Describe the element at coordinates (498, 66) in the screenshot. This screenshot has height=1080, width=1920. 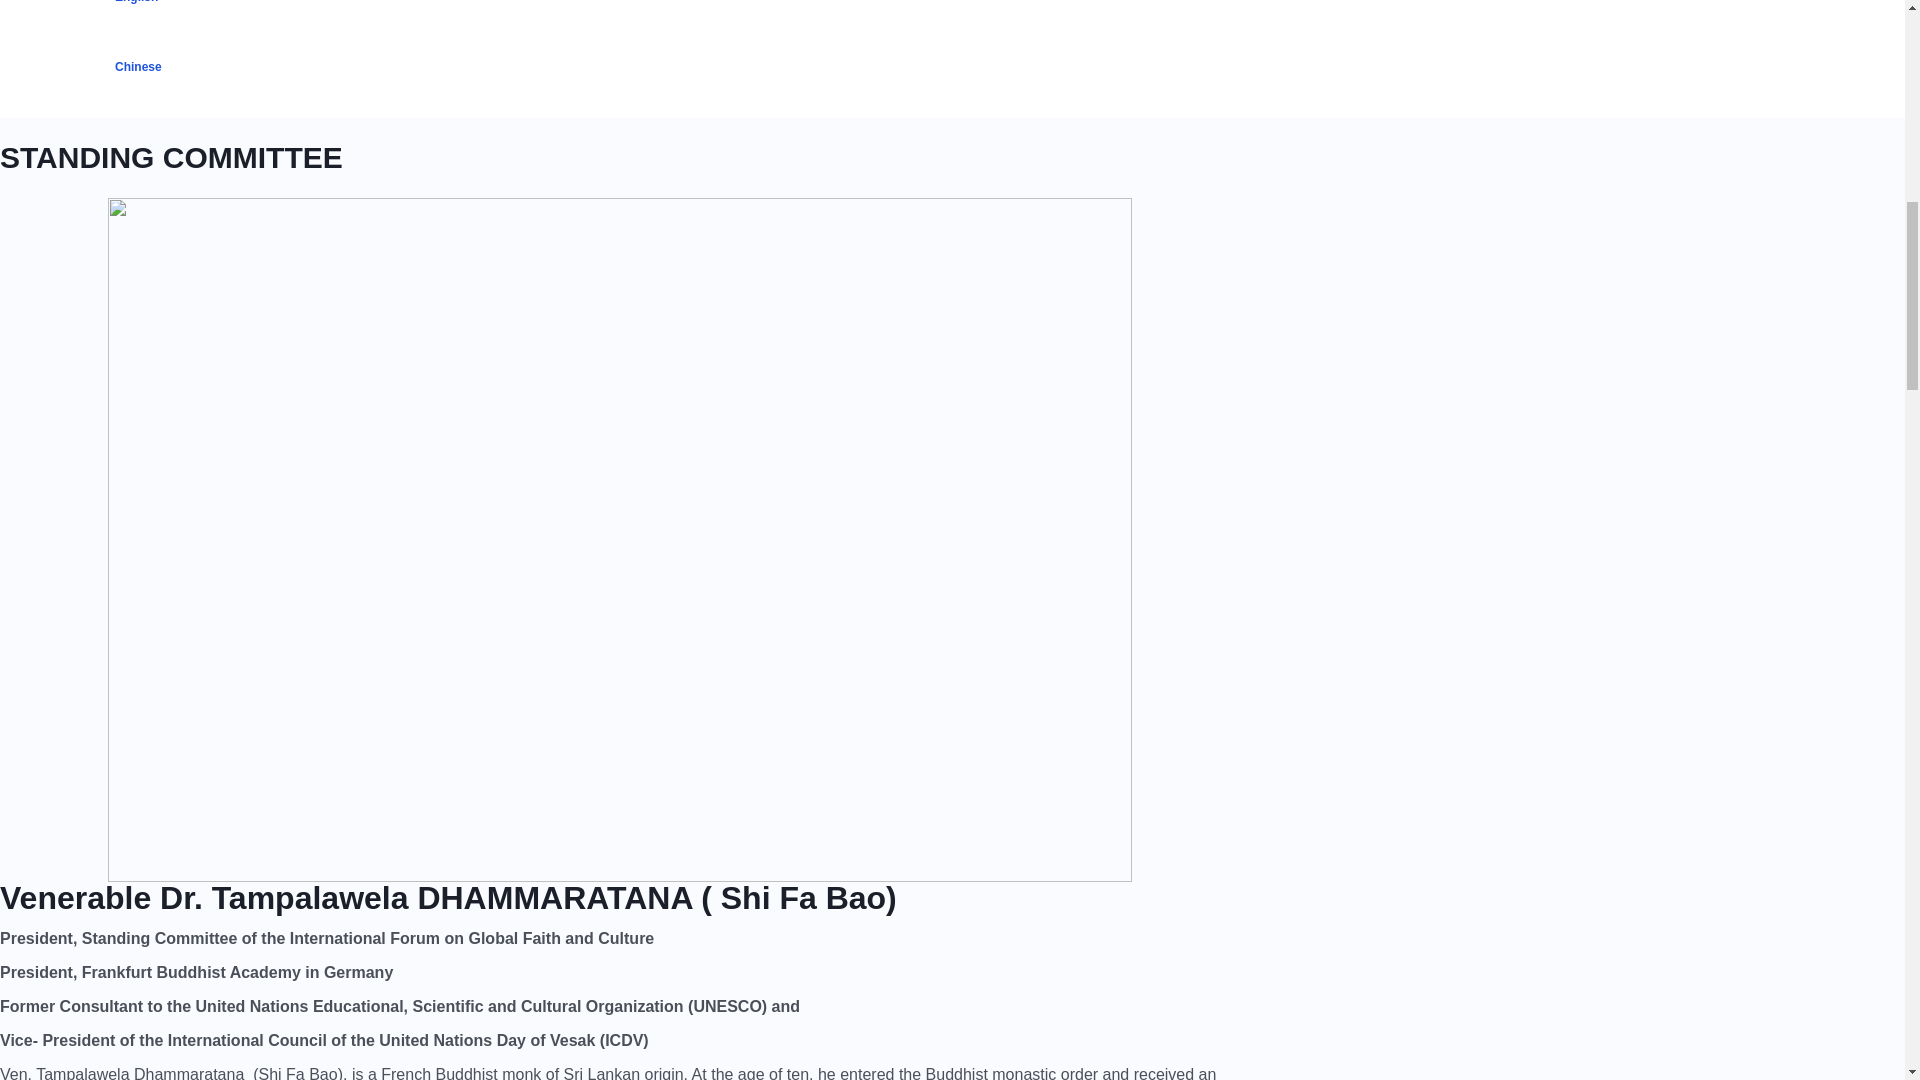
I see `Chinese` at that location.